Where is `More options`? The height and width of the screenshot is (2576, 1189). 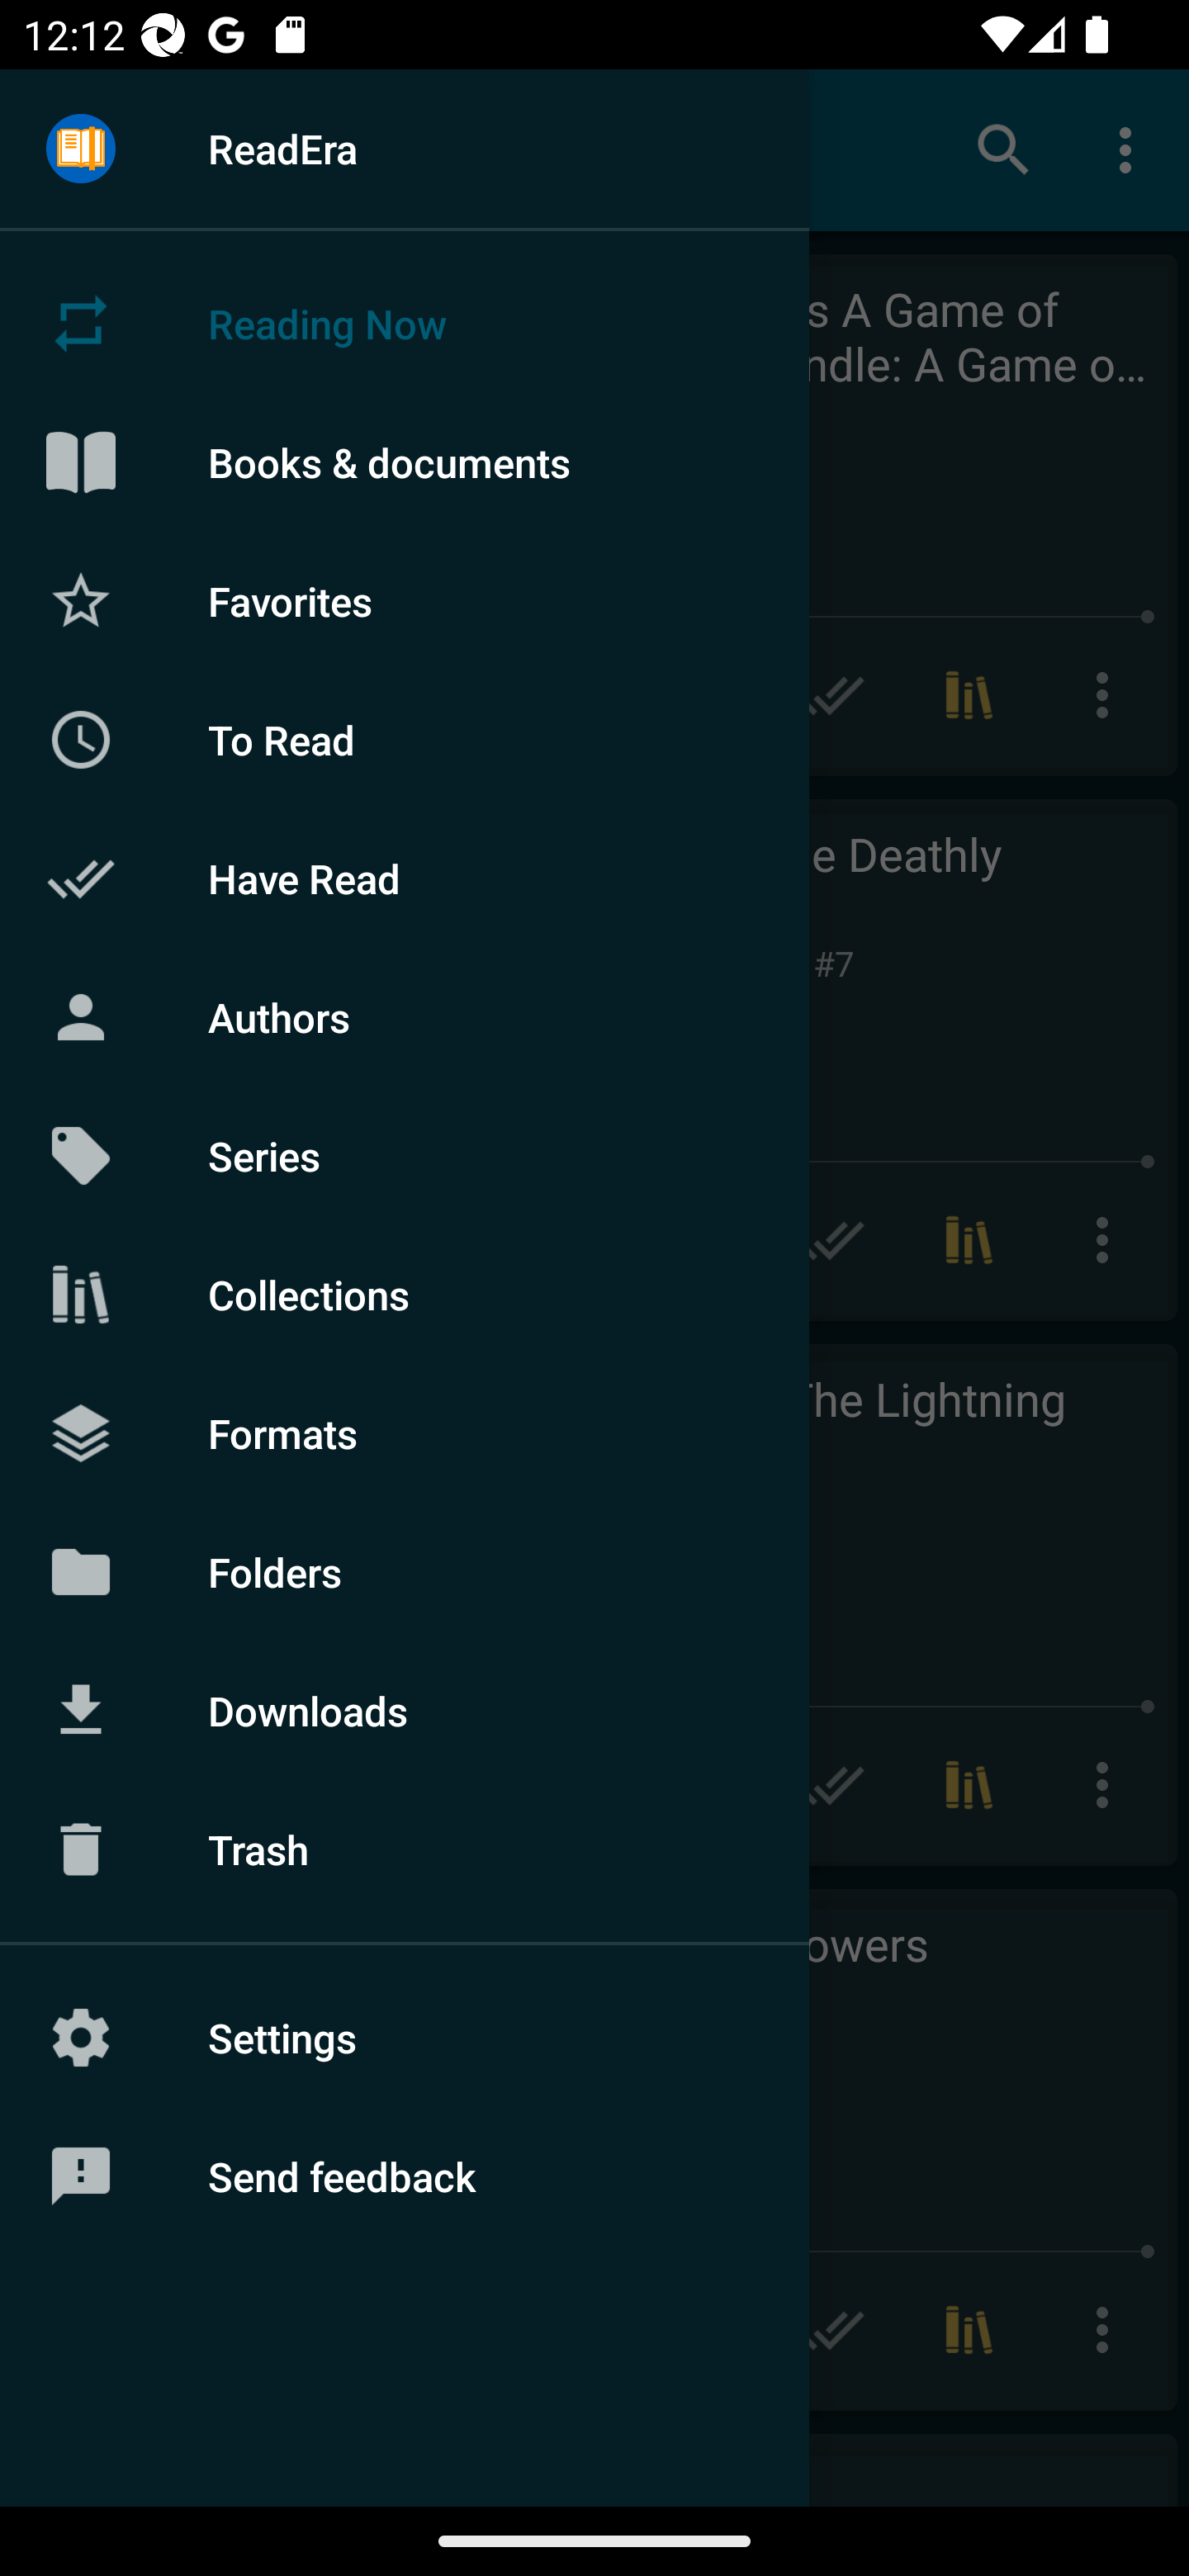
More options is located at coordinates (1131, 149).